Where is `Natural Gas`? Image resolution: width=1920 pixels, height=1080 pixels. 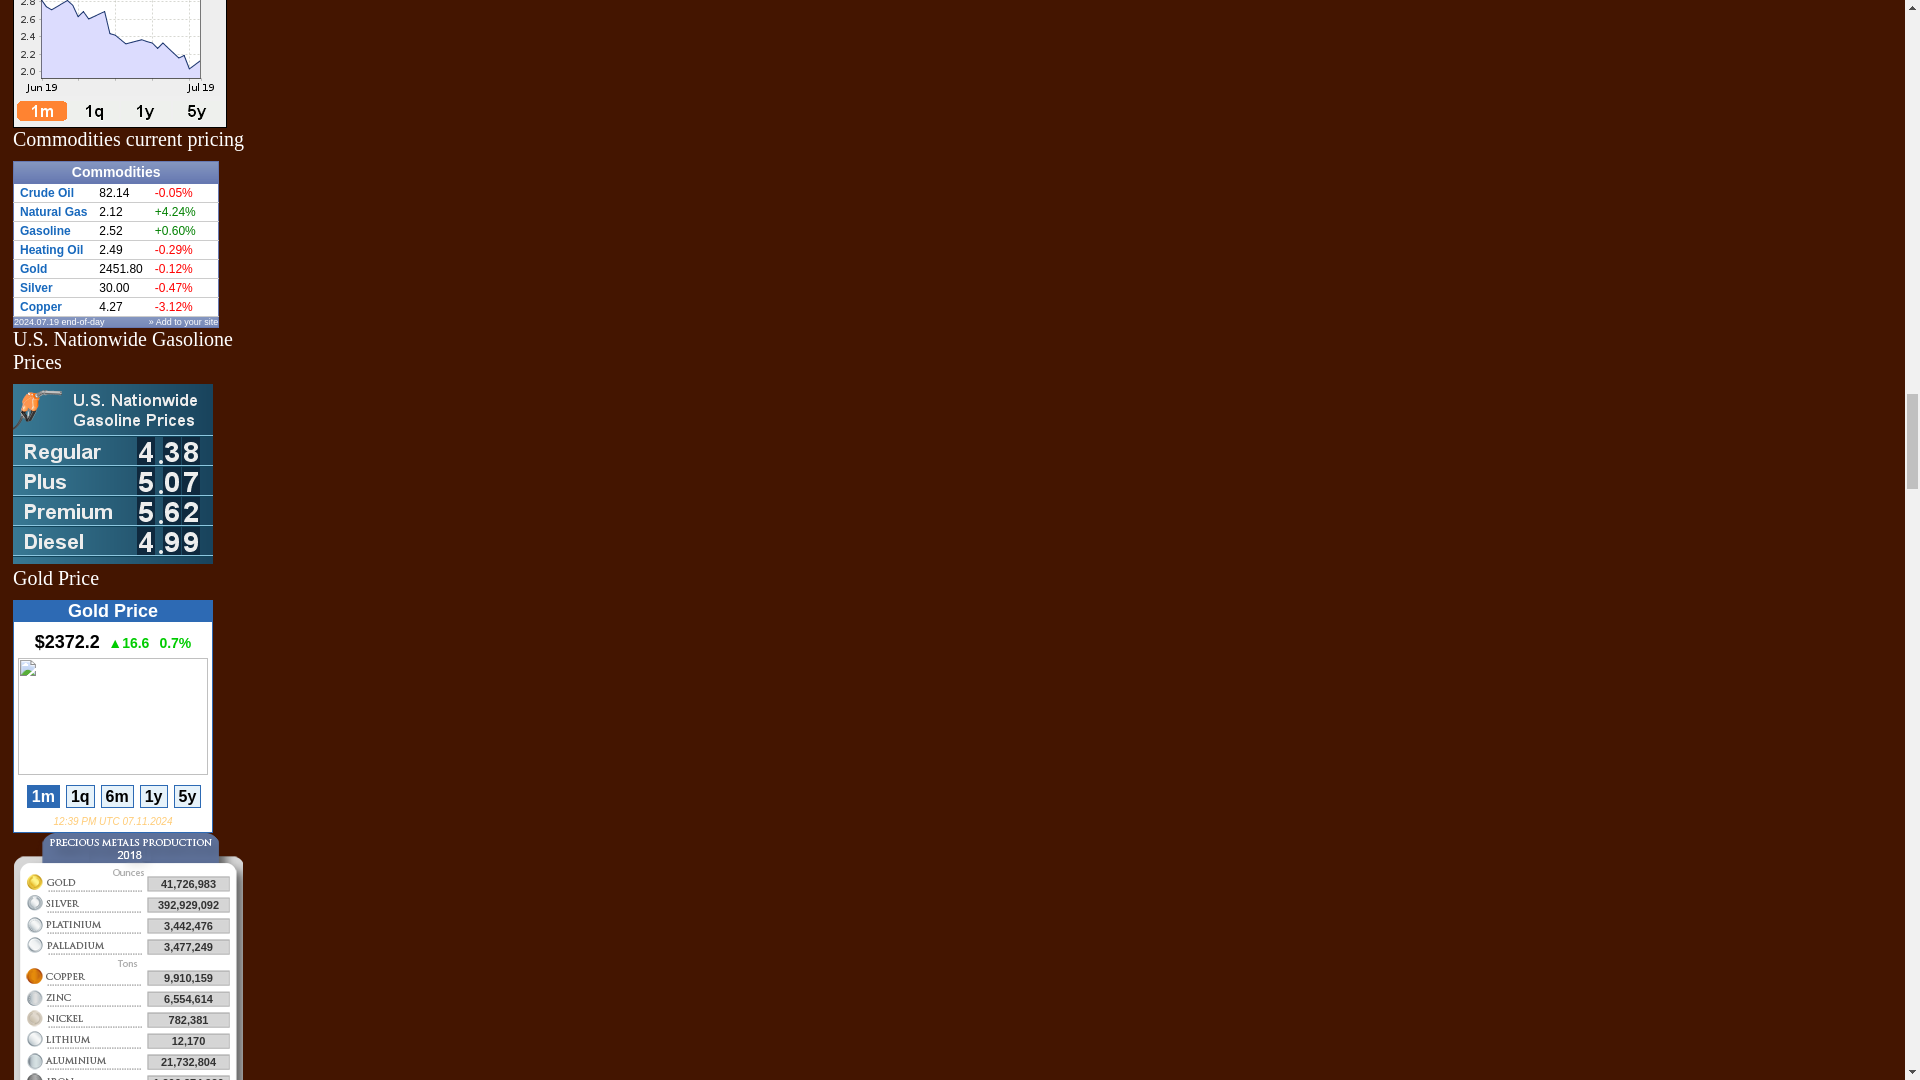 Natural Gas is located at coordinates (52, 212).